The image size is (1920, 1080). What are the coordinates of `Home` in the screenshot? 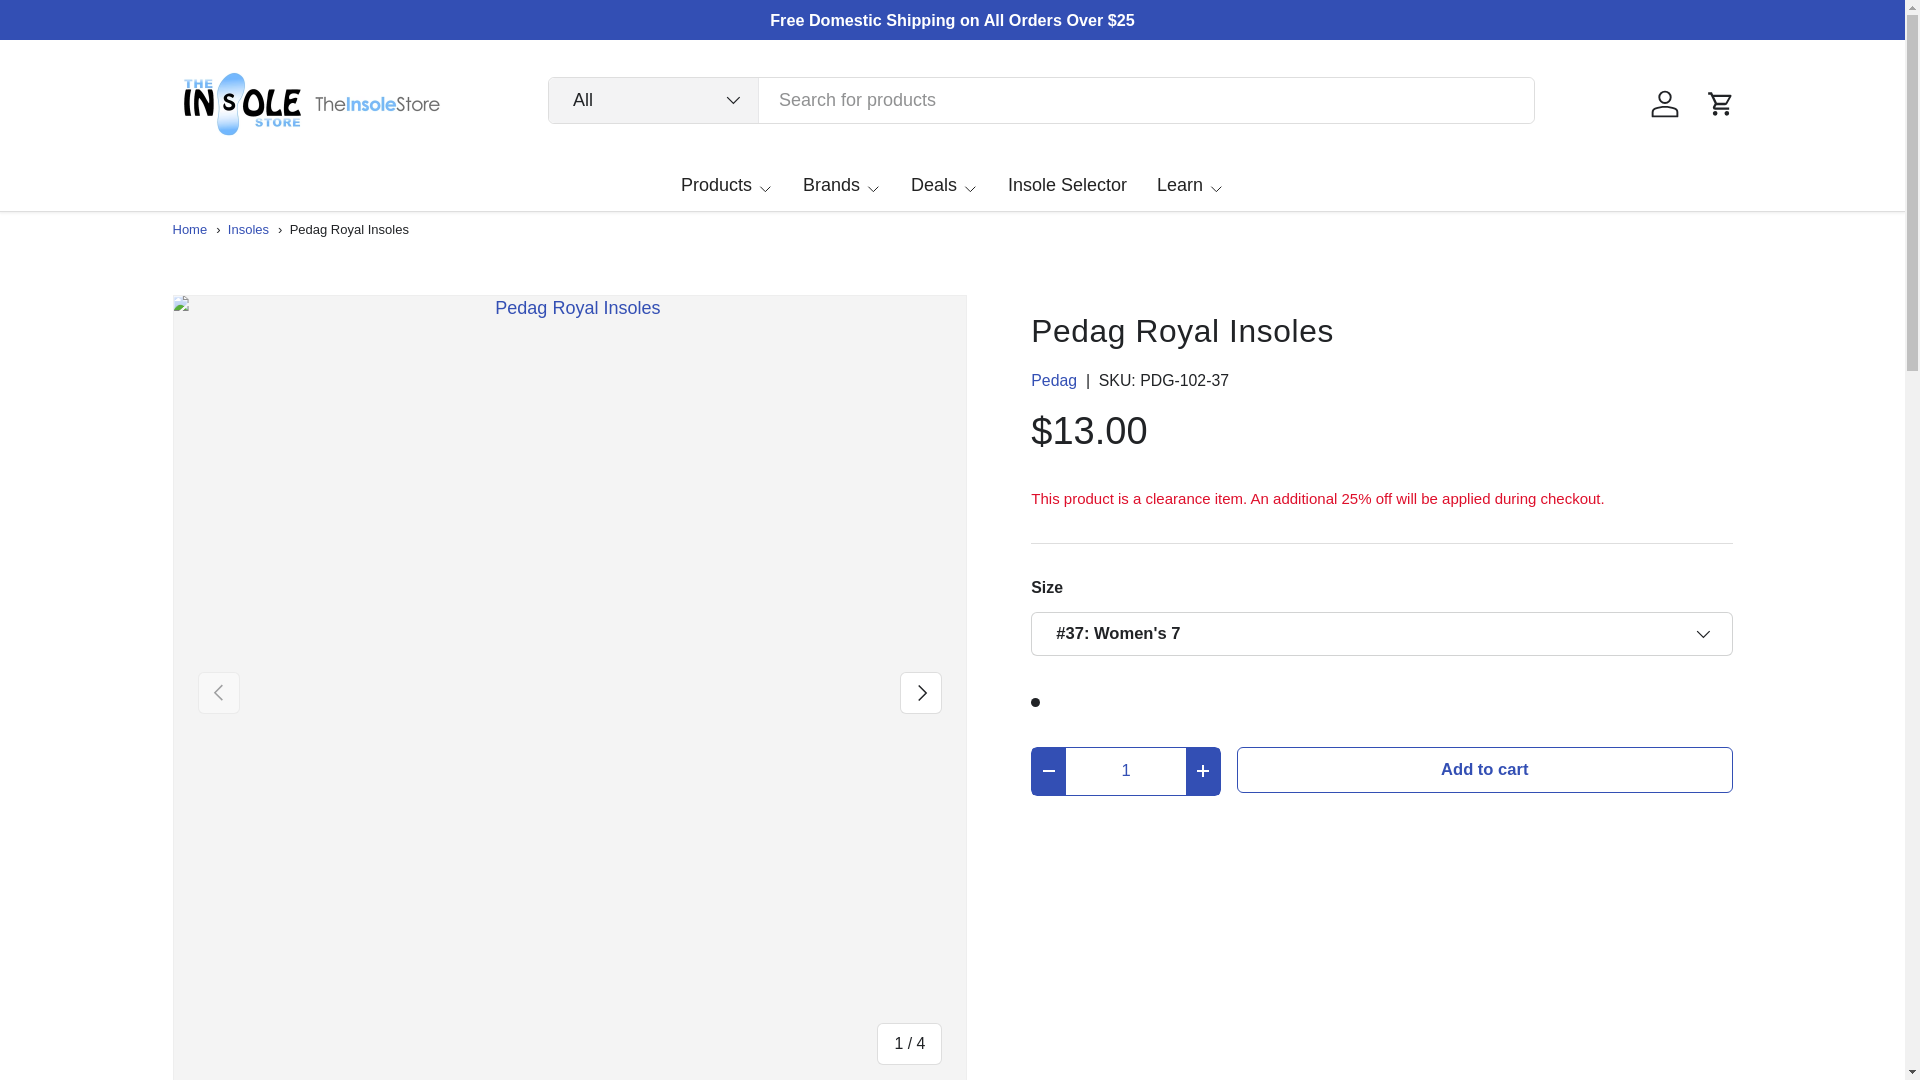 It's located at (190, 229).